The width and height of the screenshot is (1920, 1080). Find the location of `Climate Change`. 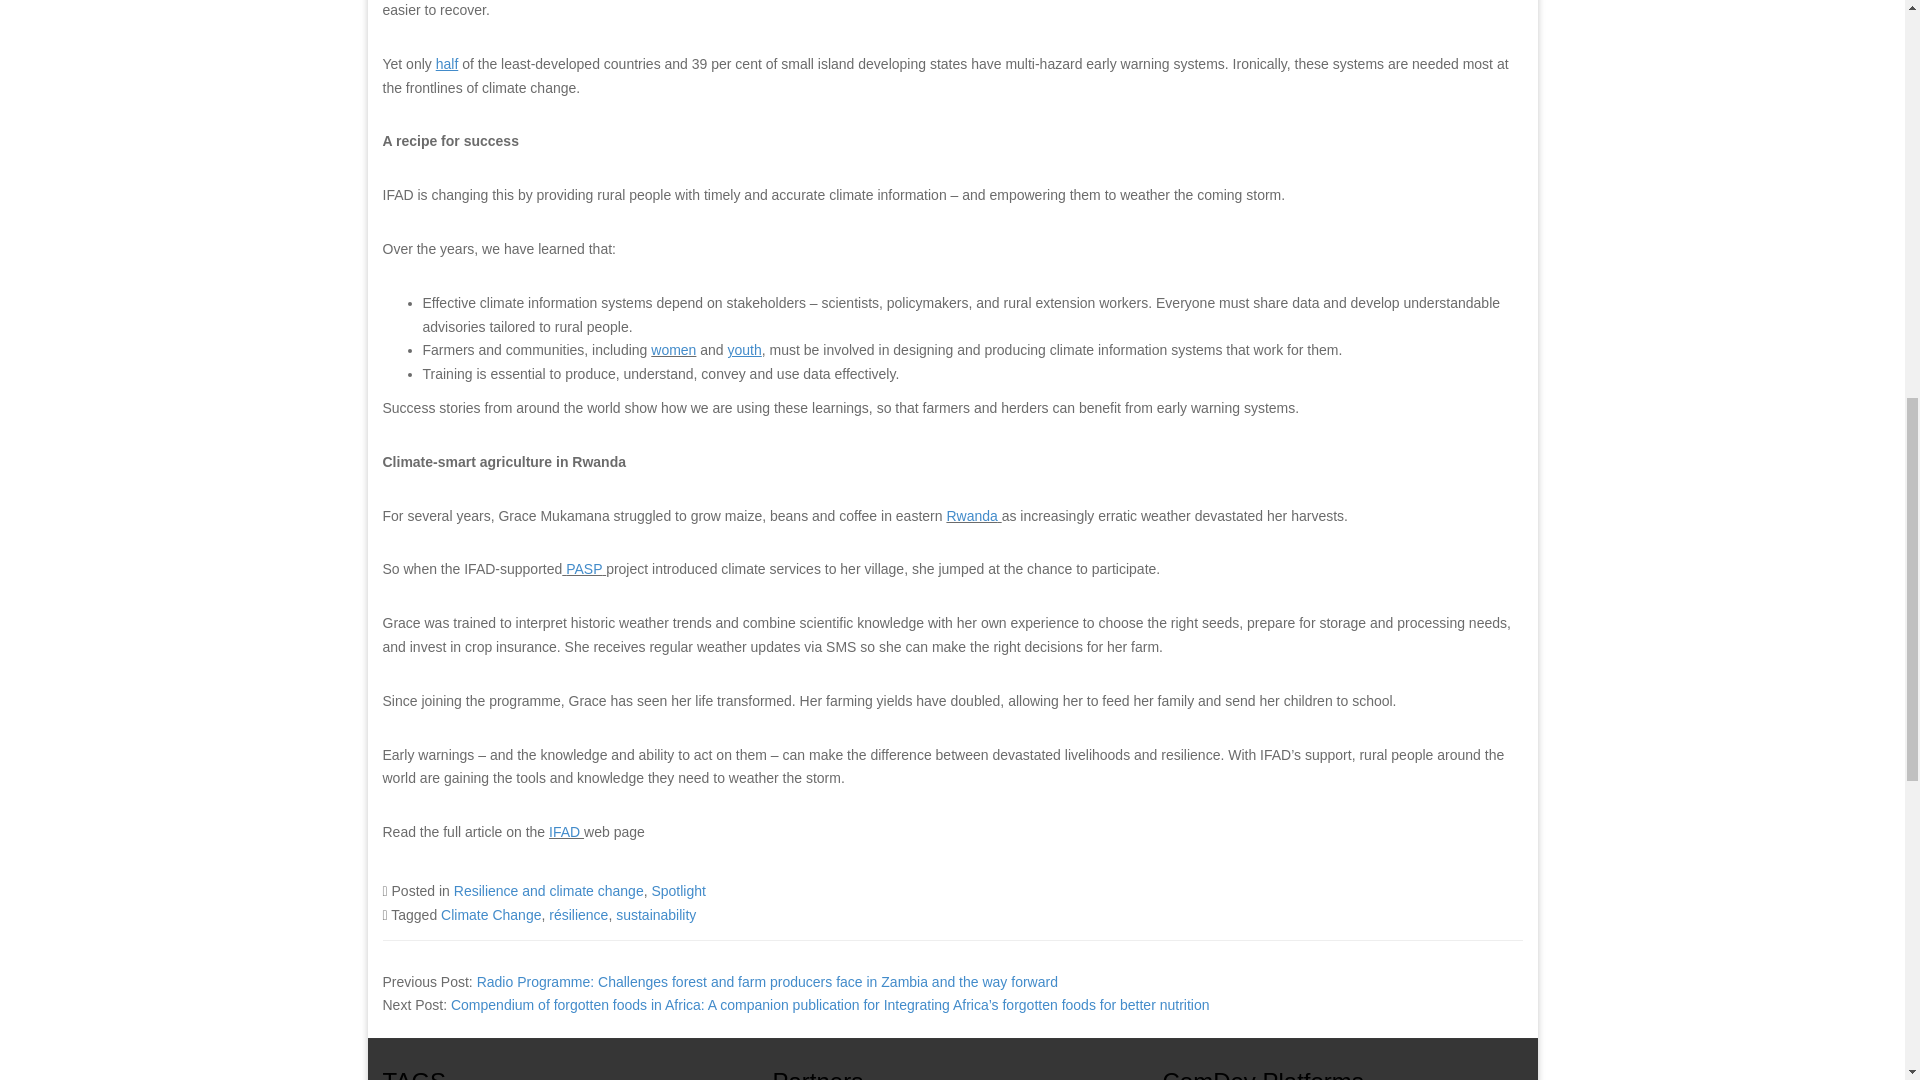

Climate Change is located at coordinates (491, 915).